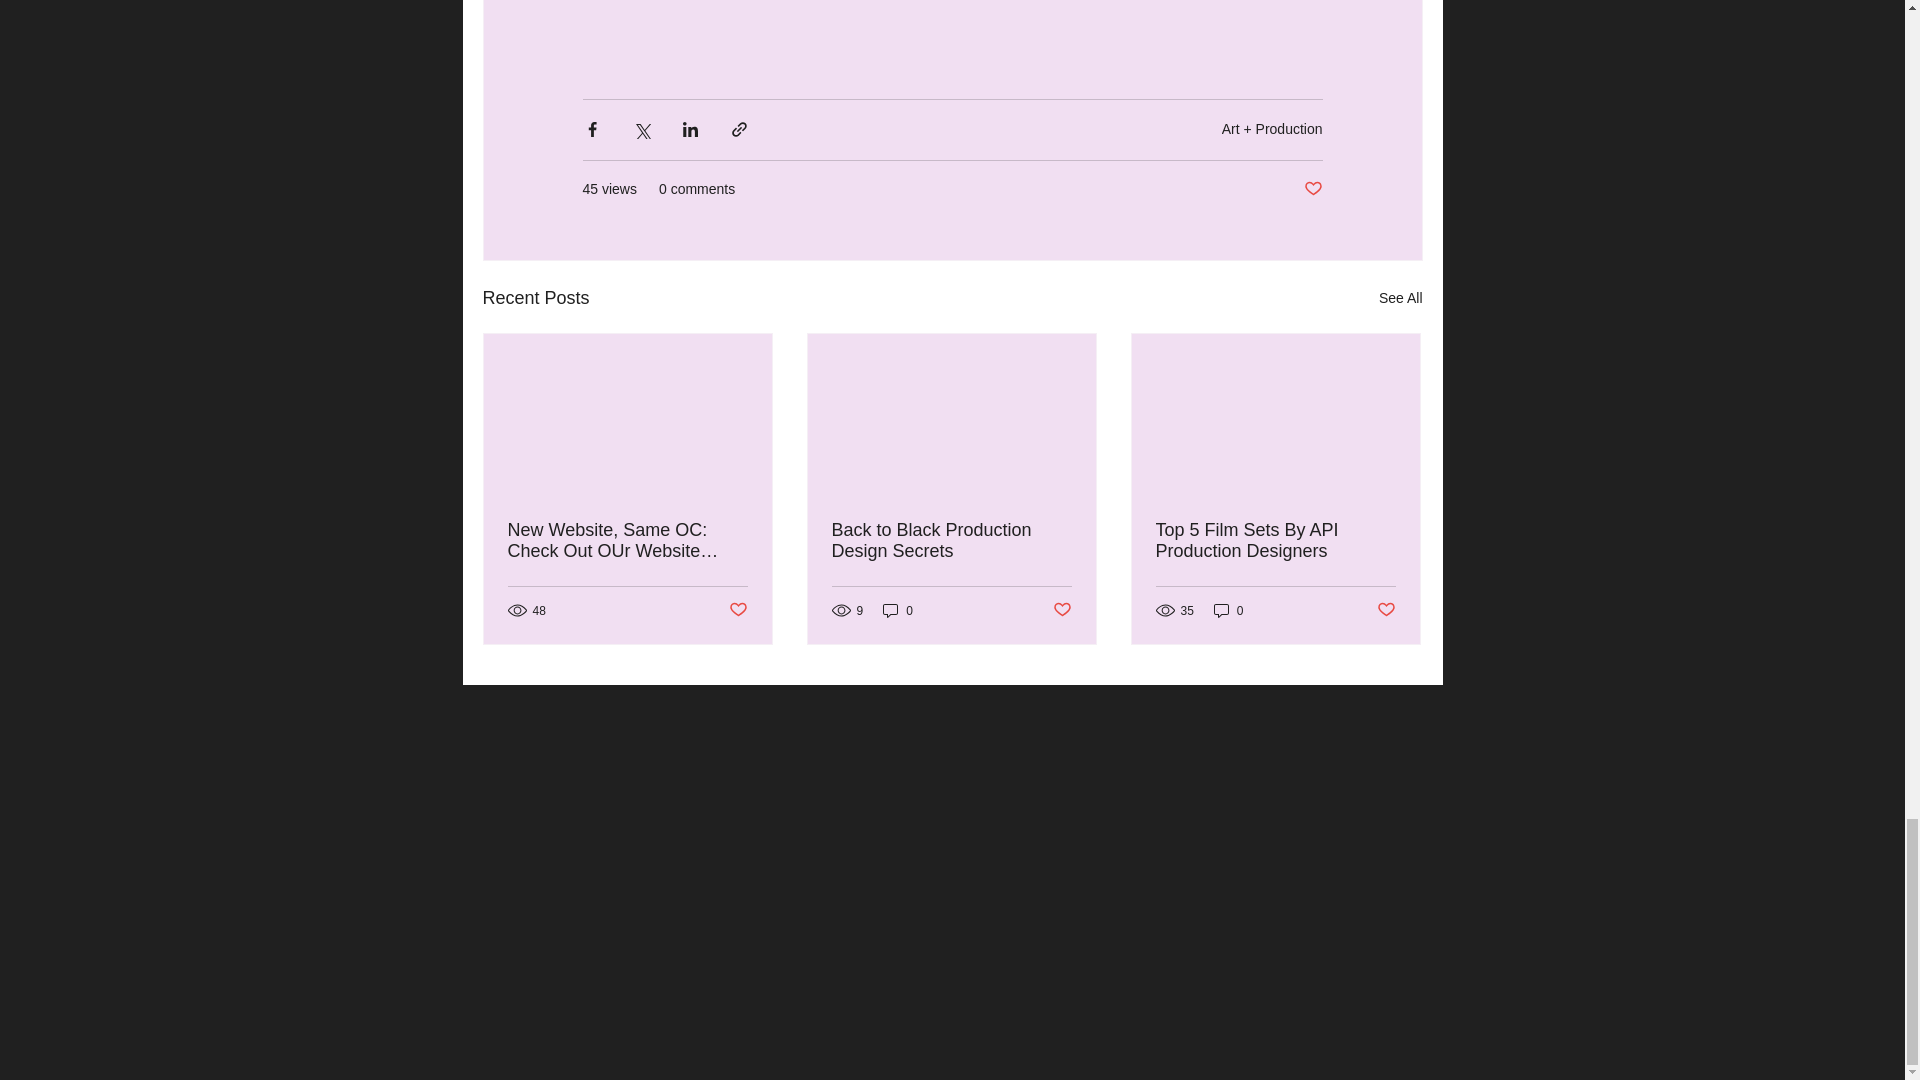  What do you see at coordinates (1312, 189) in the screenshot?
I see `Post not marked as liked` at bounding box center [1312, 189].